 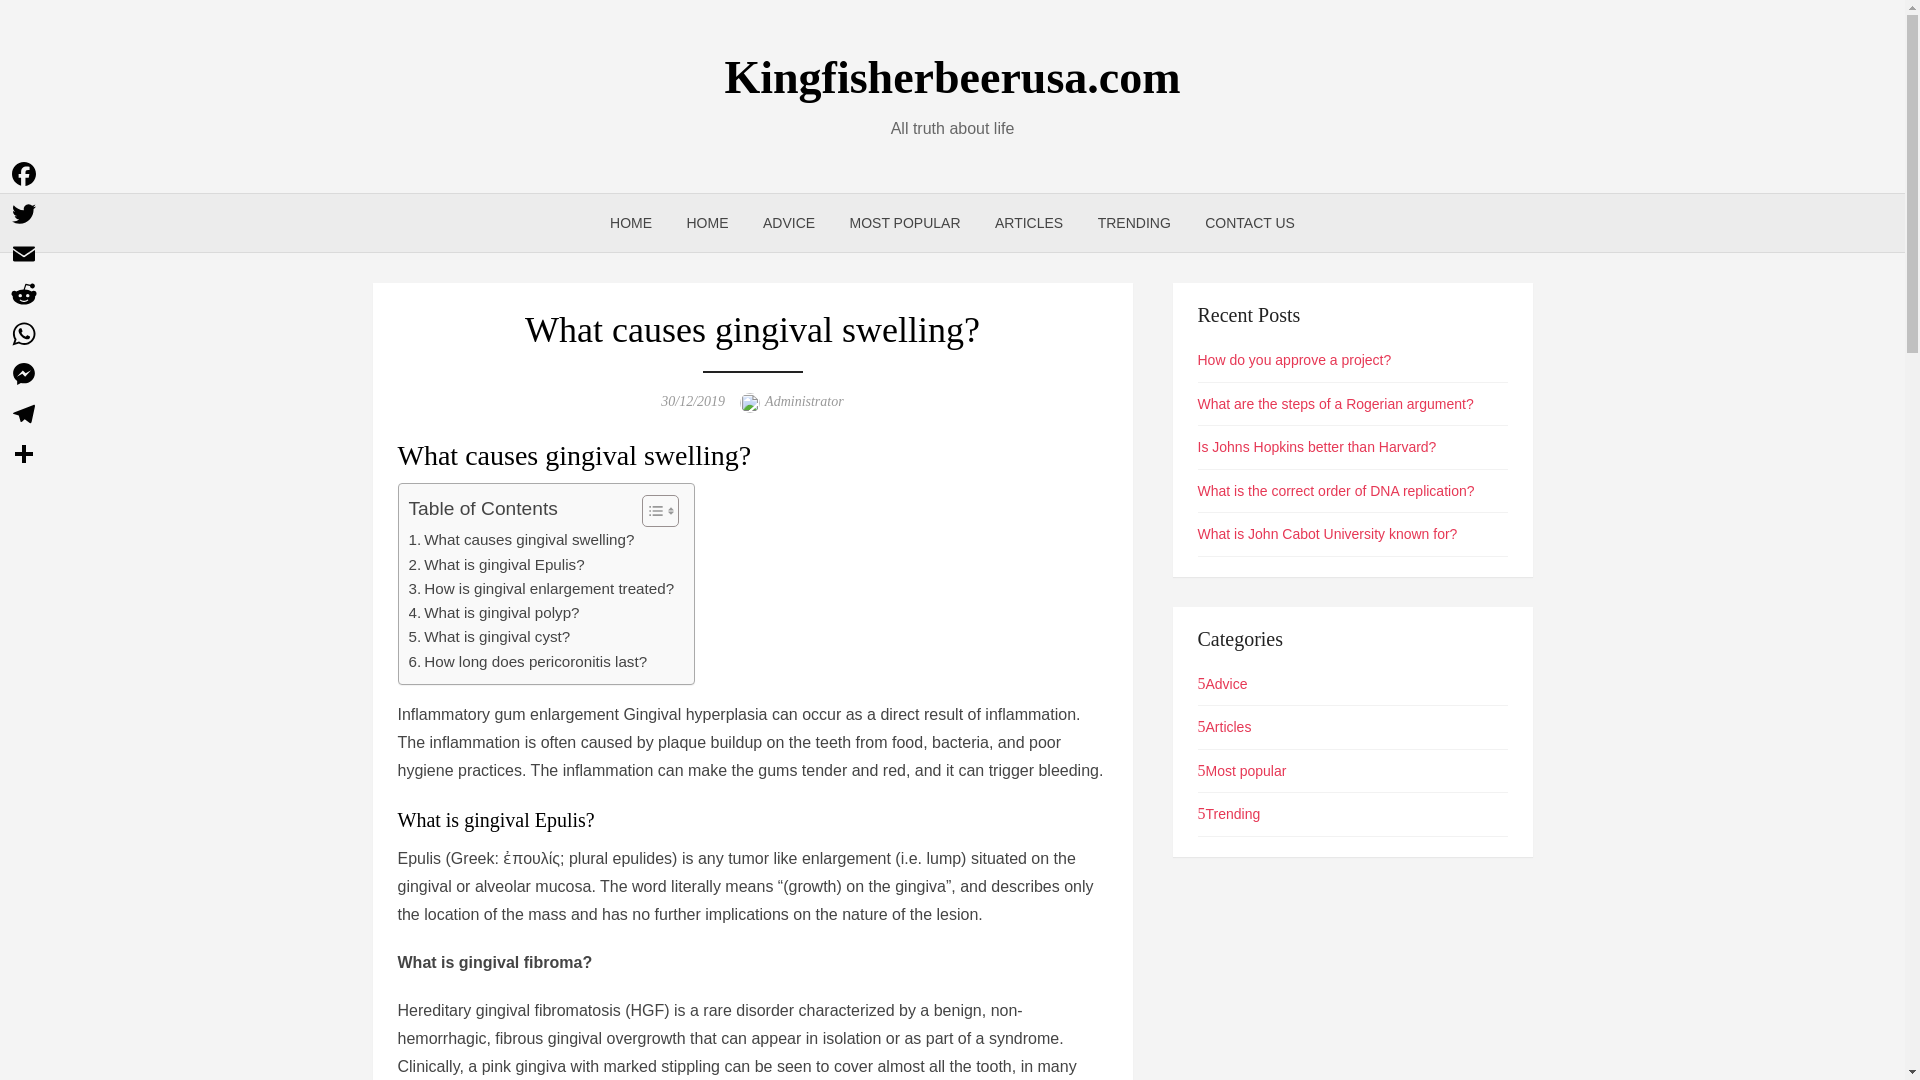 I want to click on What are the steps of a Rogerian argument?, so click(x=1336, y=404).